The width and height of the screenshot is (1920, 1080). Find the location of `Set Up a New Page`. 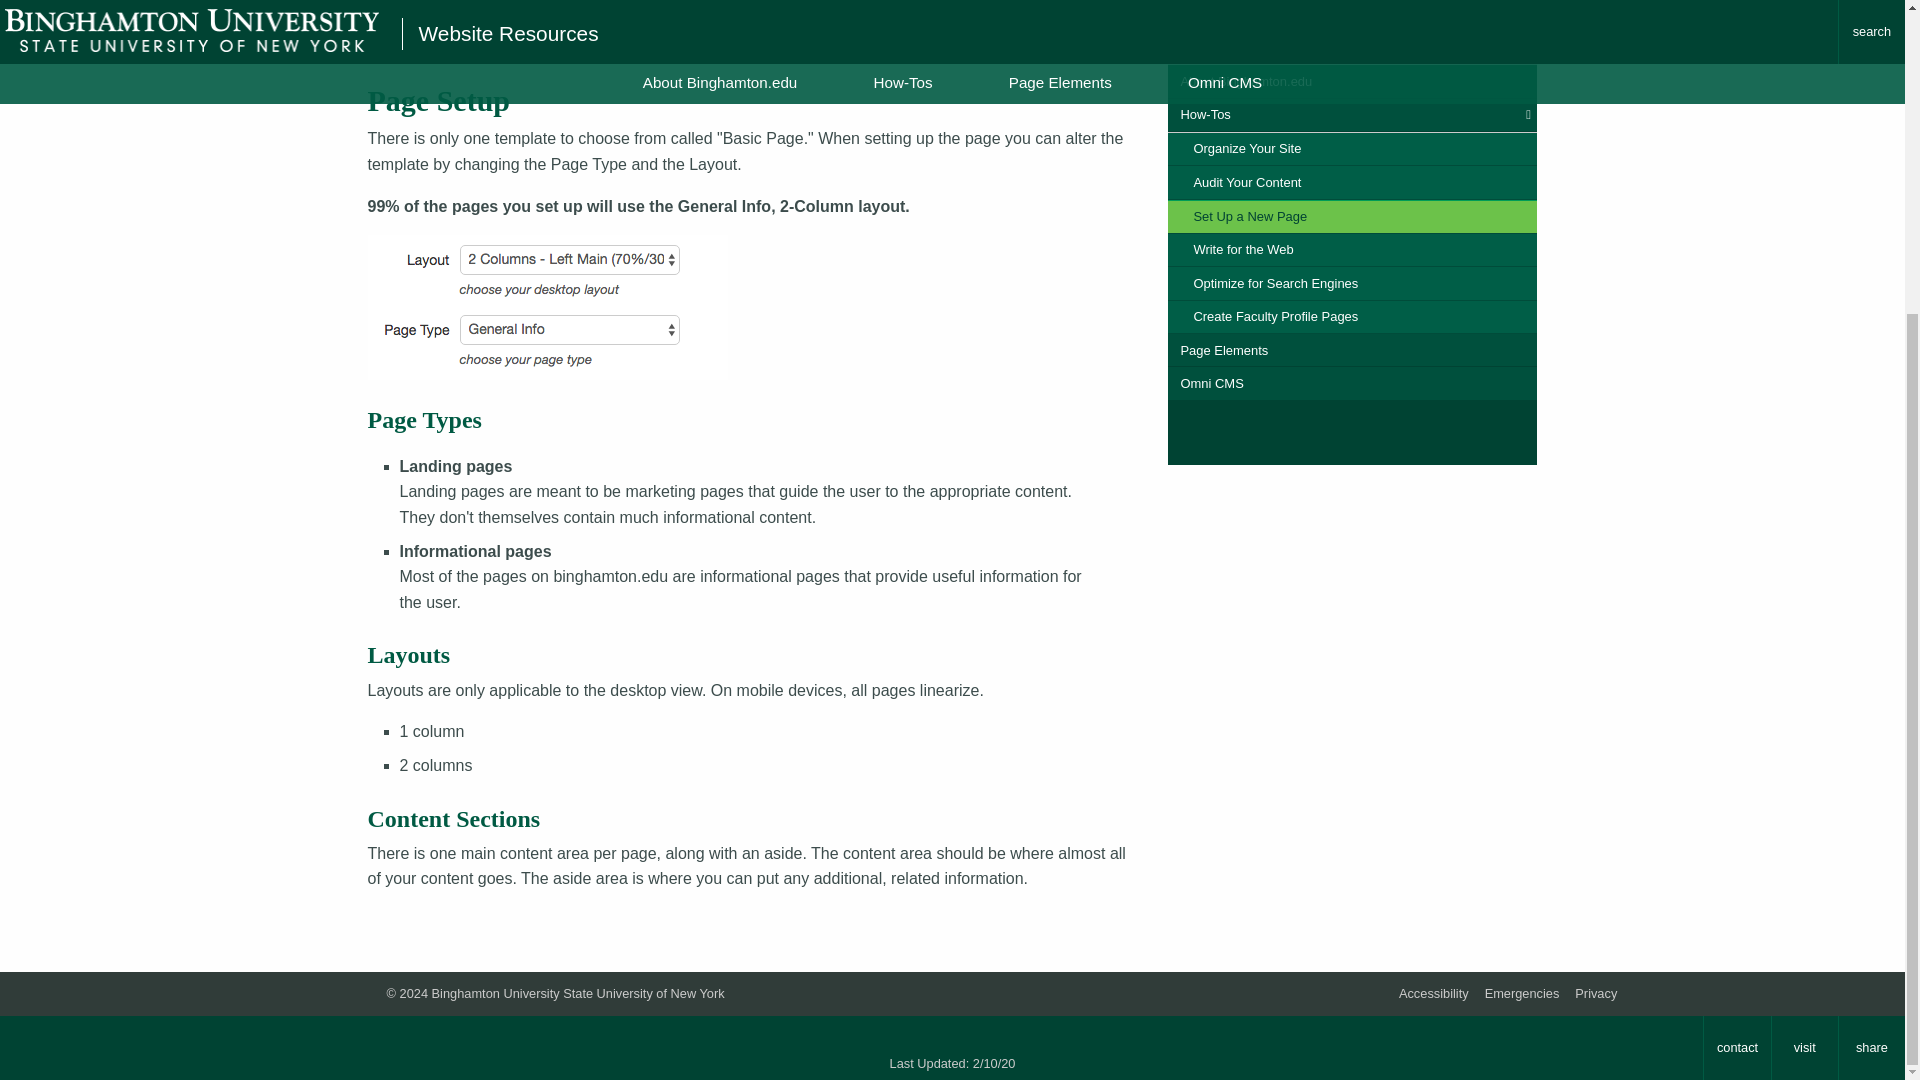

Set Up a New Page is located at coordinates (1352, 216).